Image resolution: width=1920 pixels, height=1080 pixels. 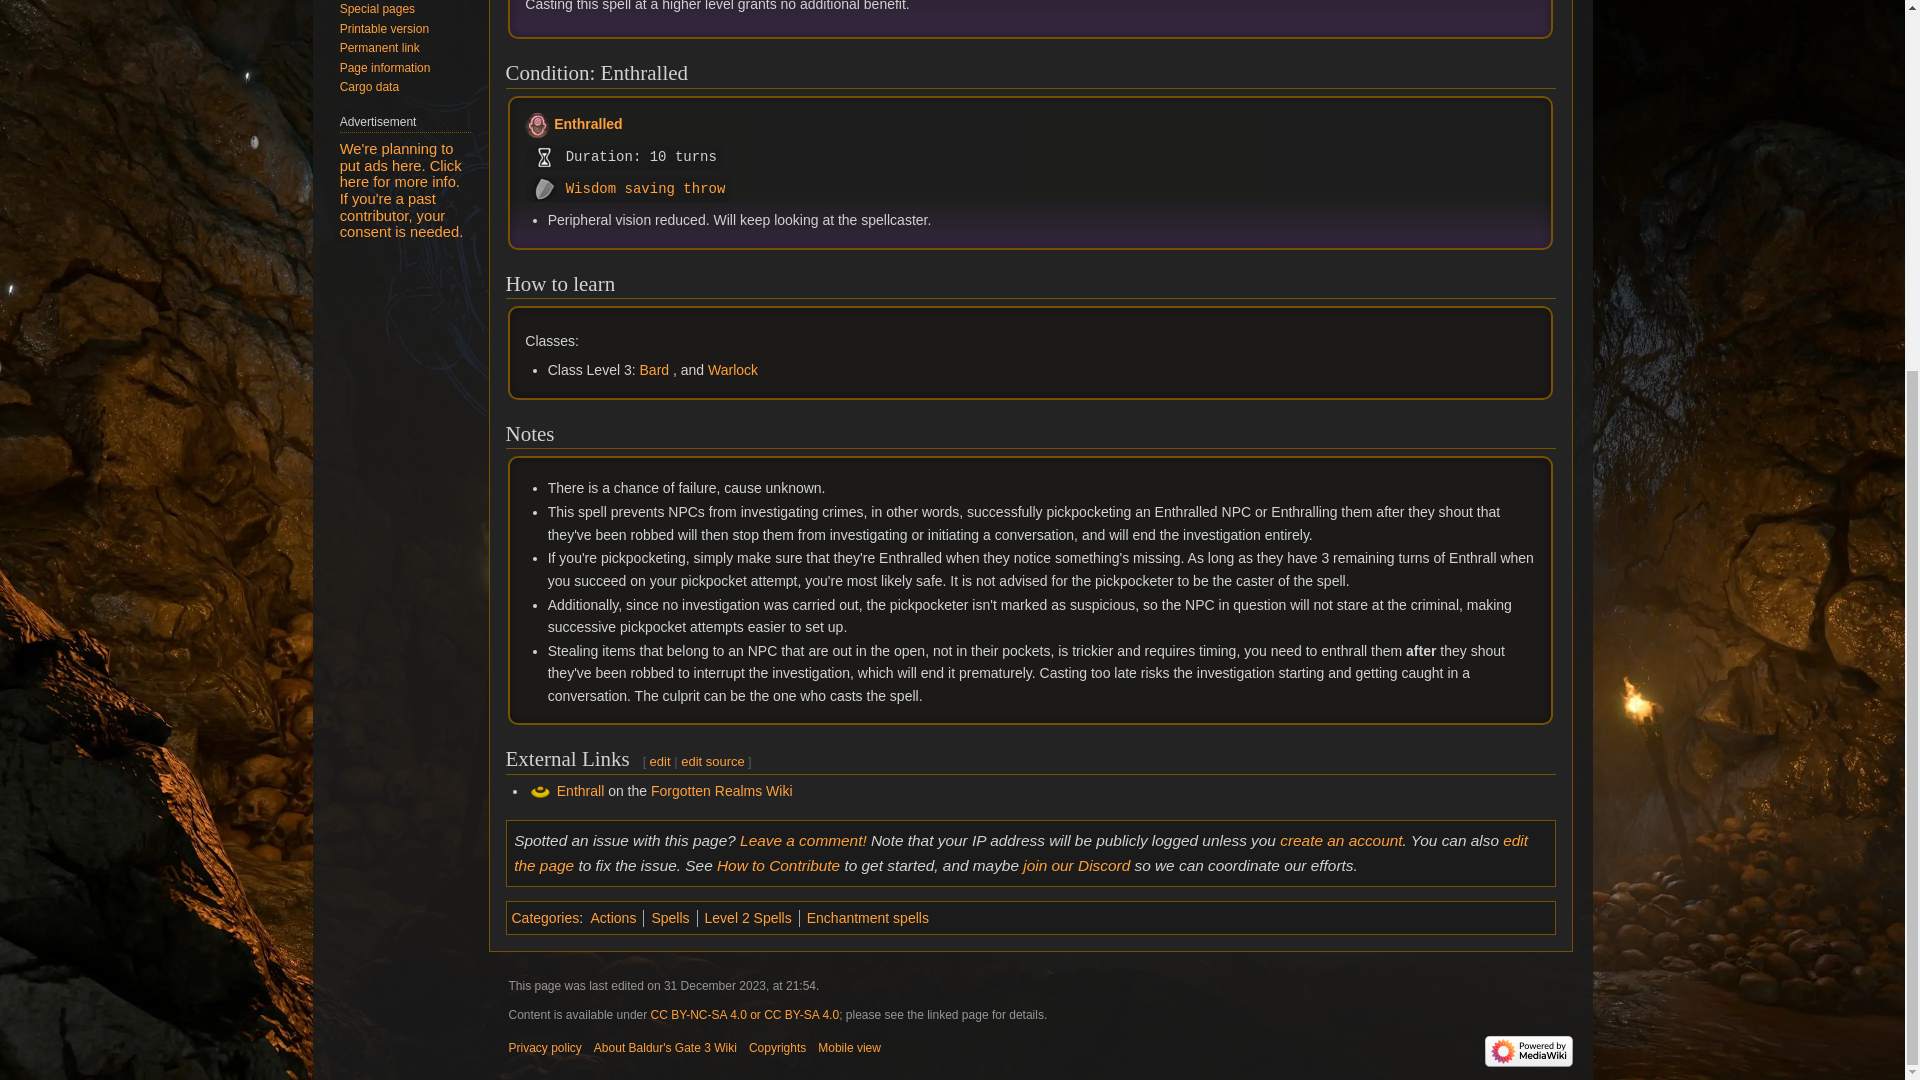 I want to click on Edit section: External Links, so click(x=660, y=760).